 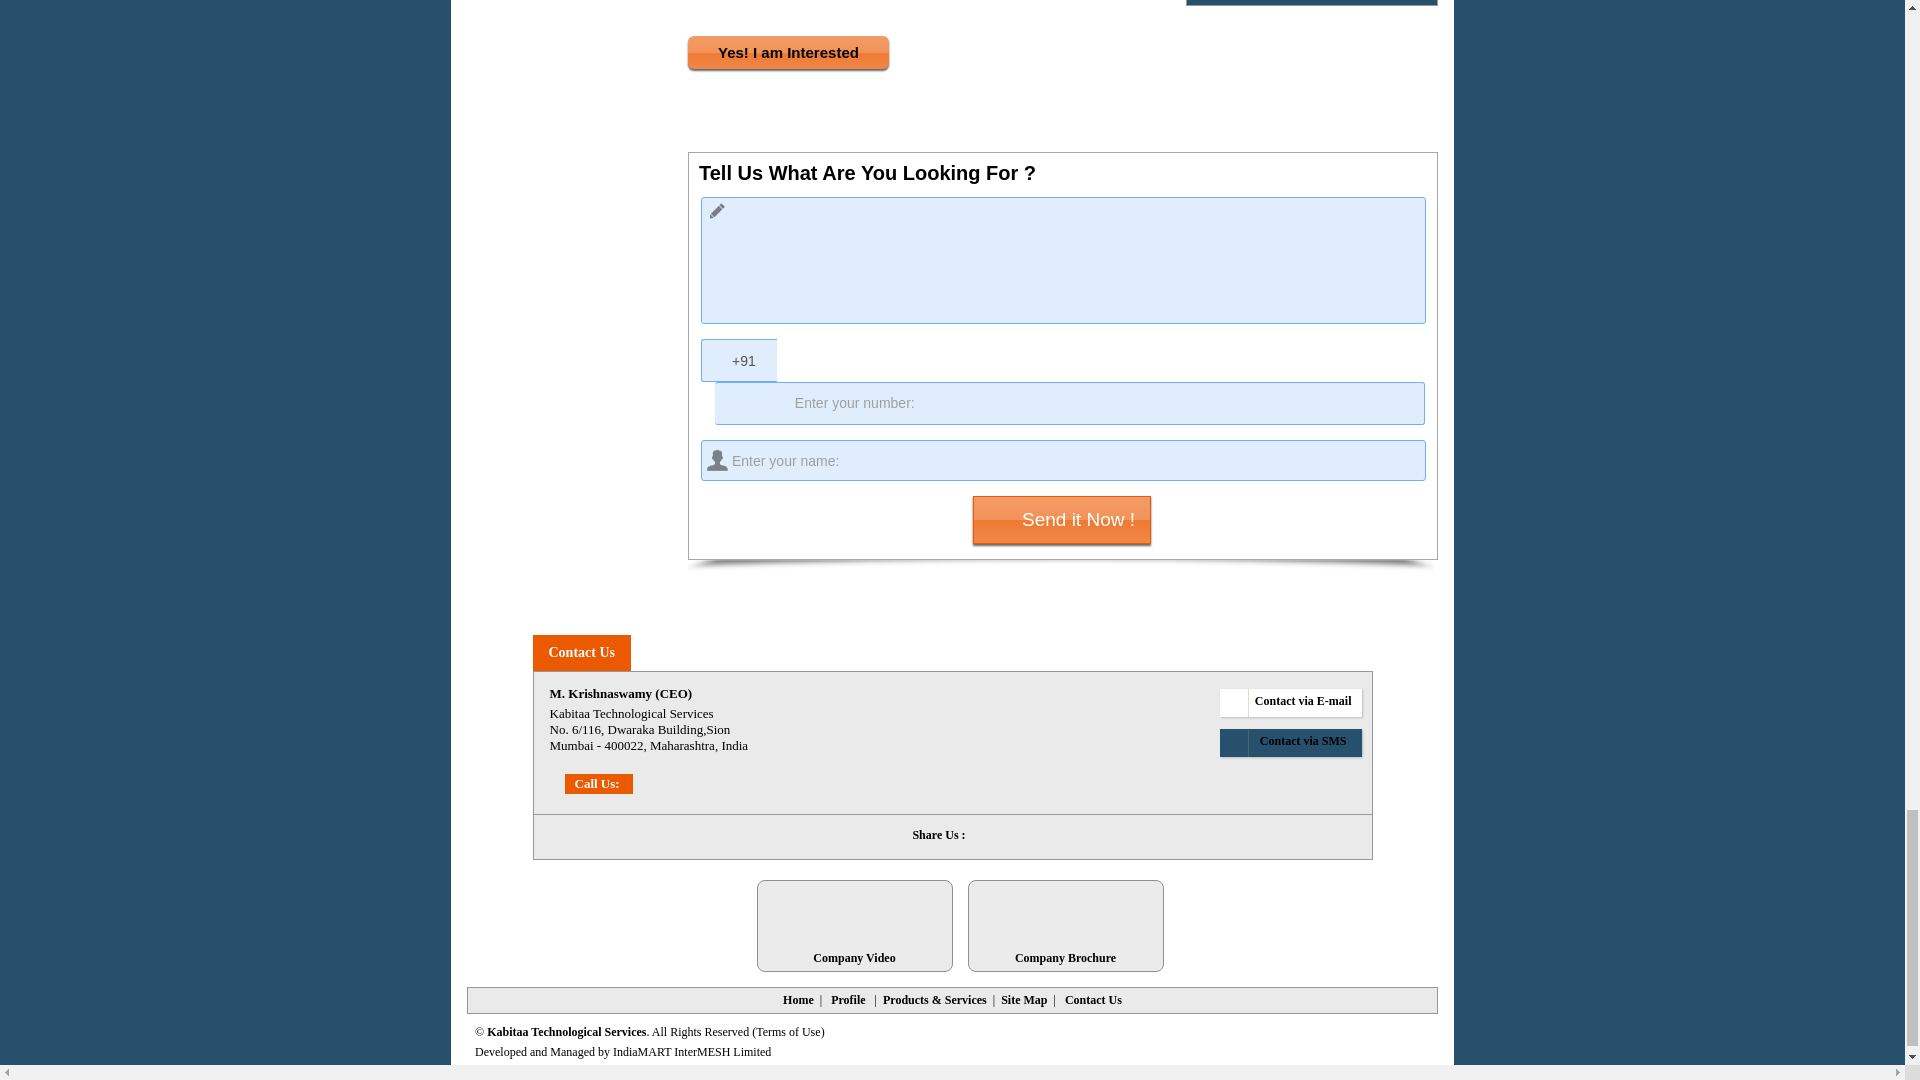 I want to click on Send it Now !, so click(x=1062, y=520).